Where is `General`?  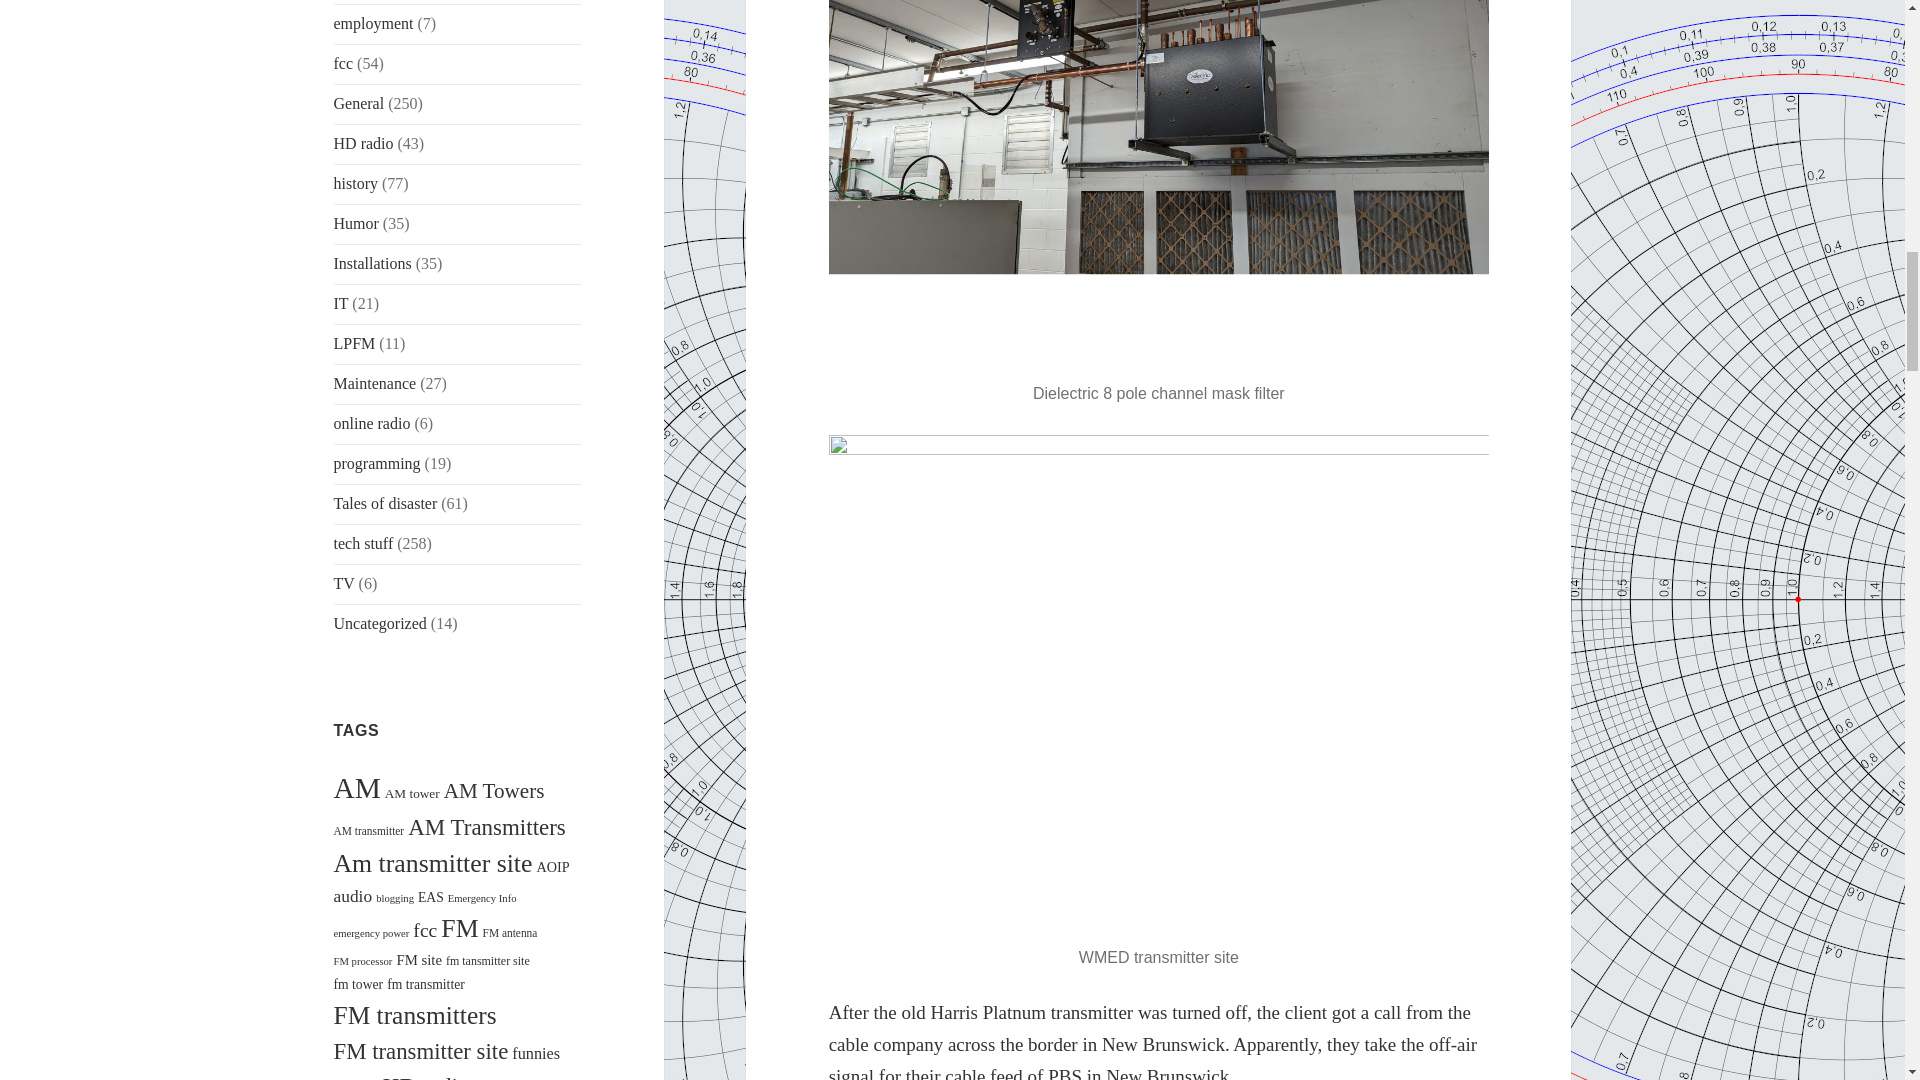 General is located at coordinates (360, 104).